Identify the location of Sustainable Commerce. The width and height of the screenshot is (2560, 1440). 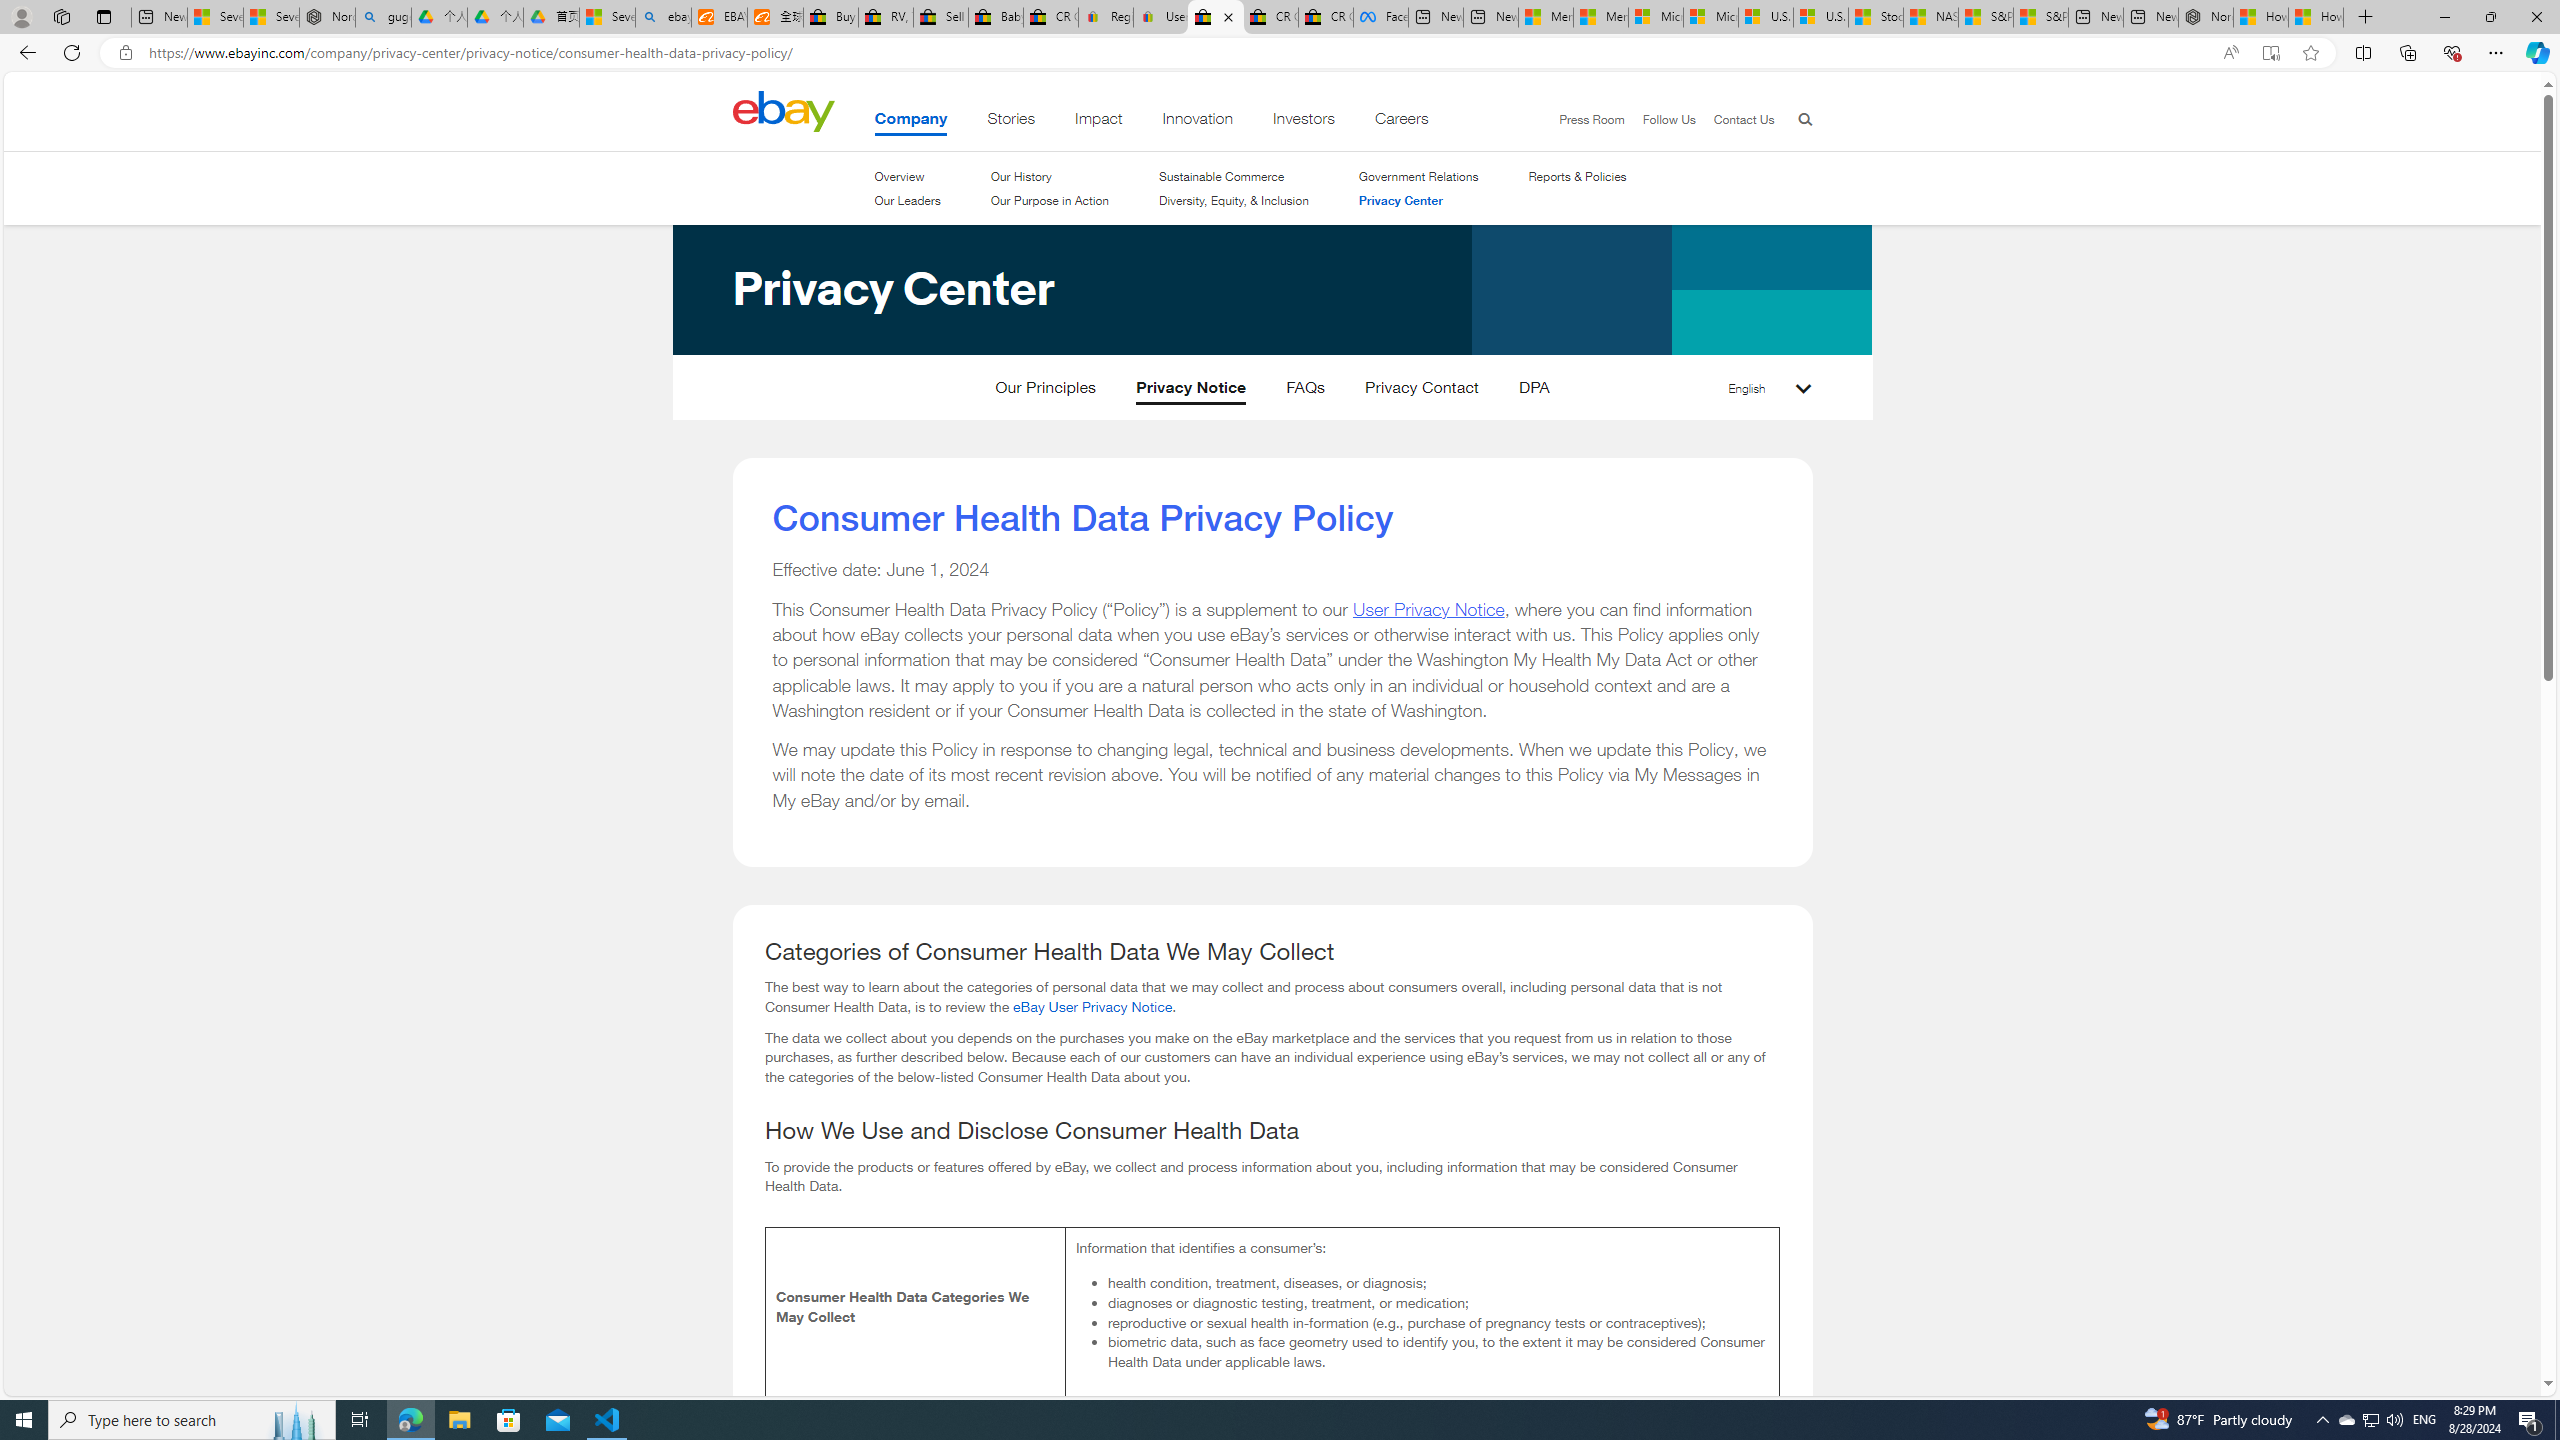
(1234, 176).